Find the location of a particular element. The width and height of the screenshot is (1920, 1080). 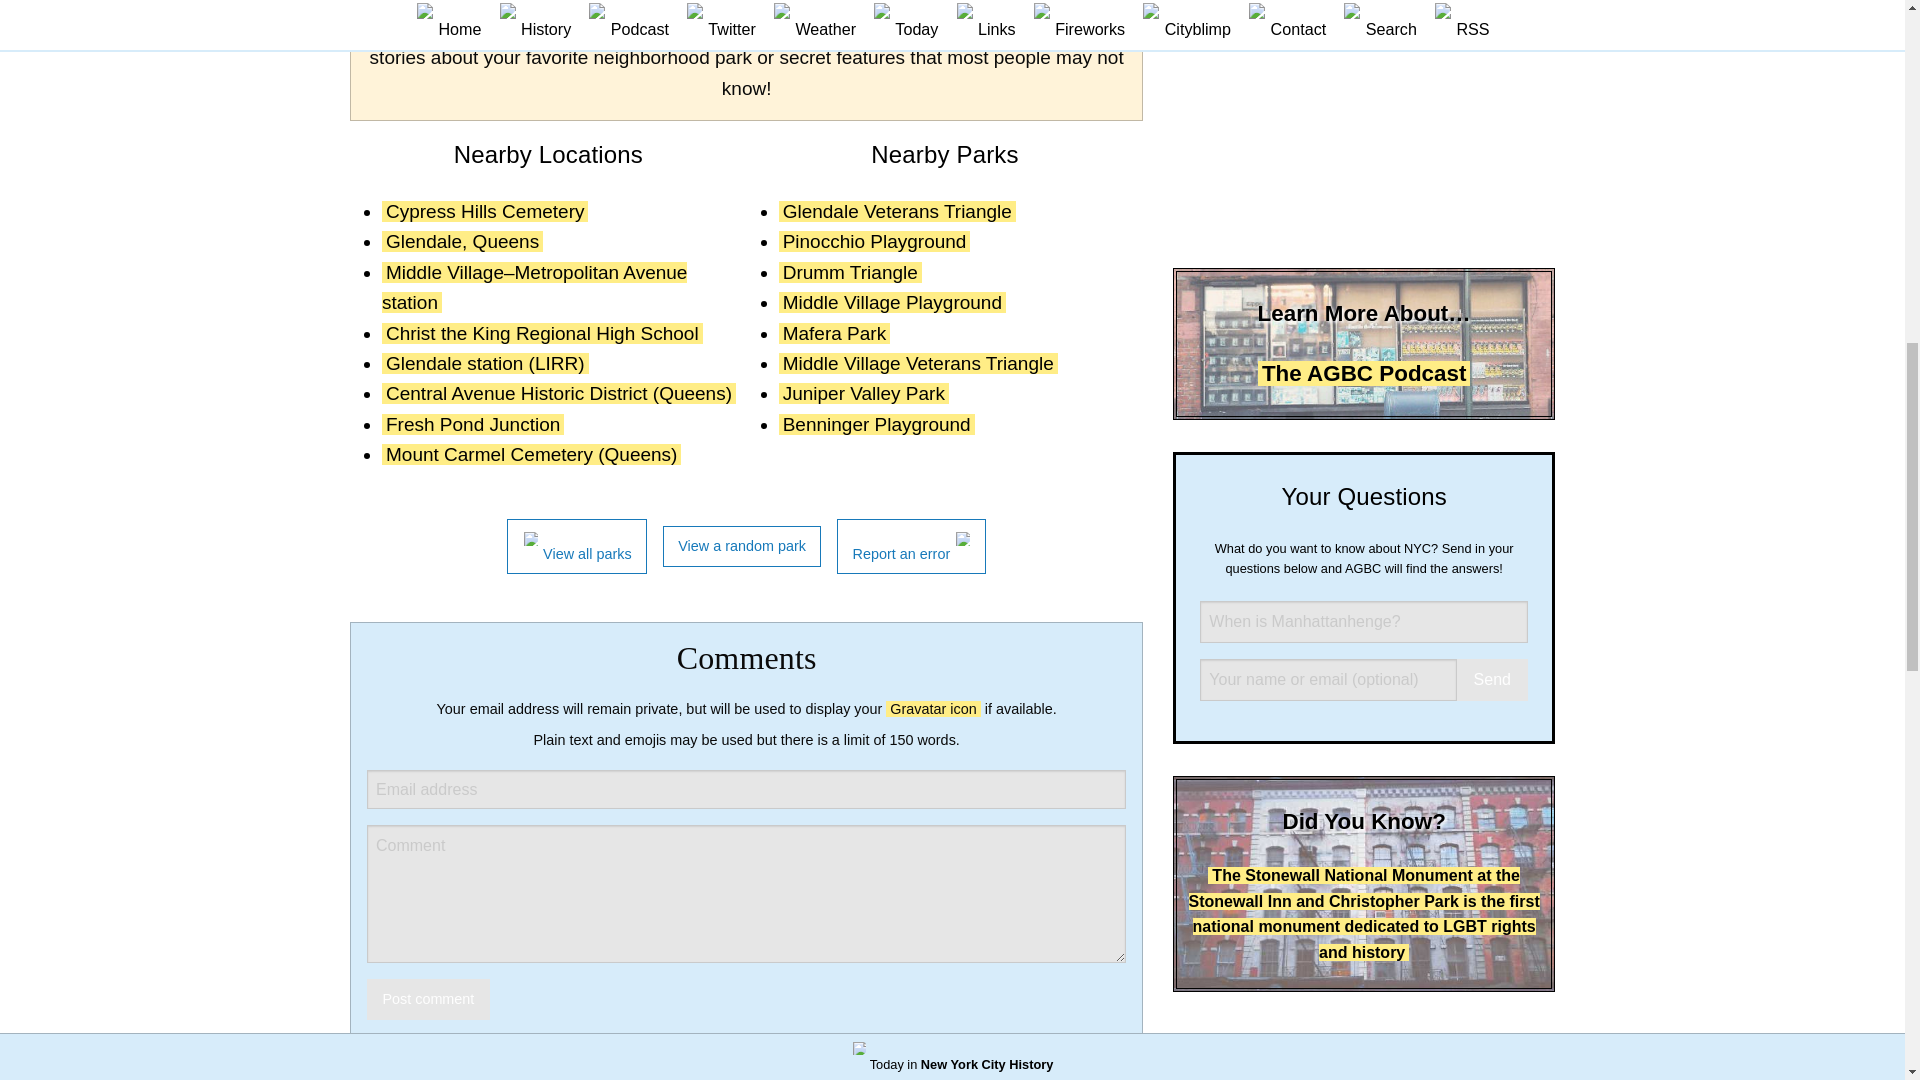

Juniper Valley Park is located at coordinates (864, 393).